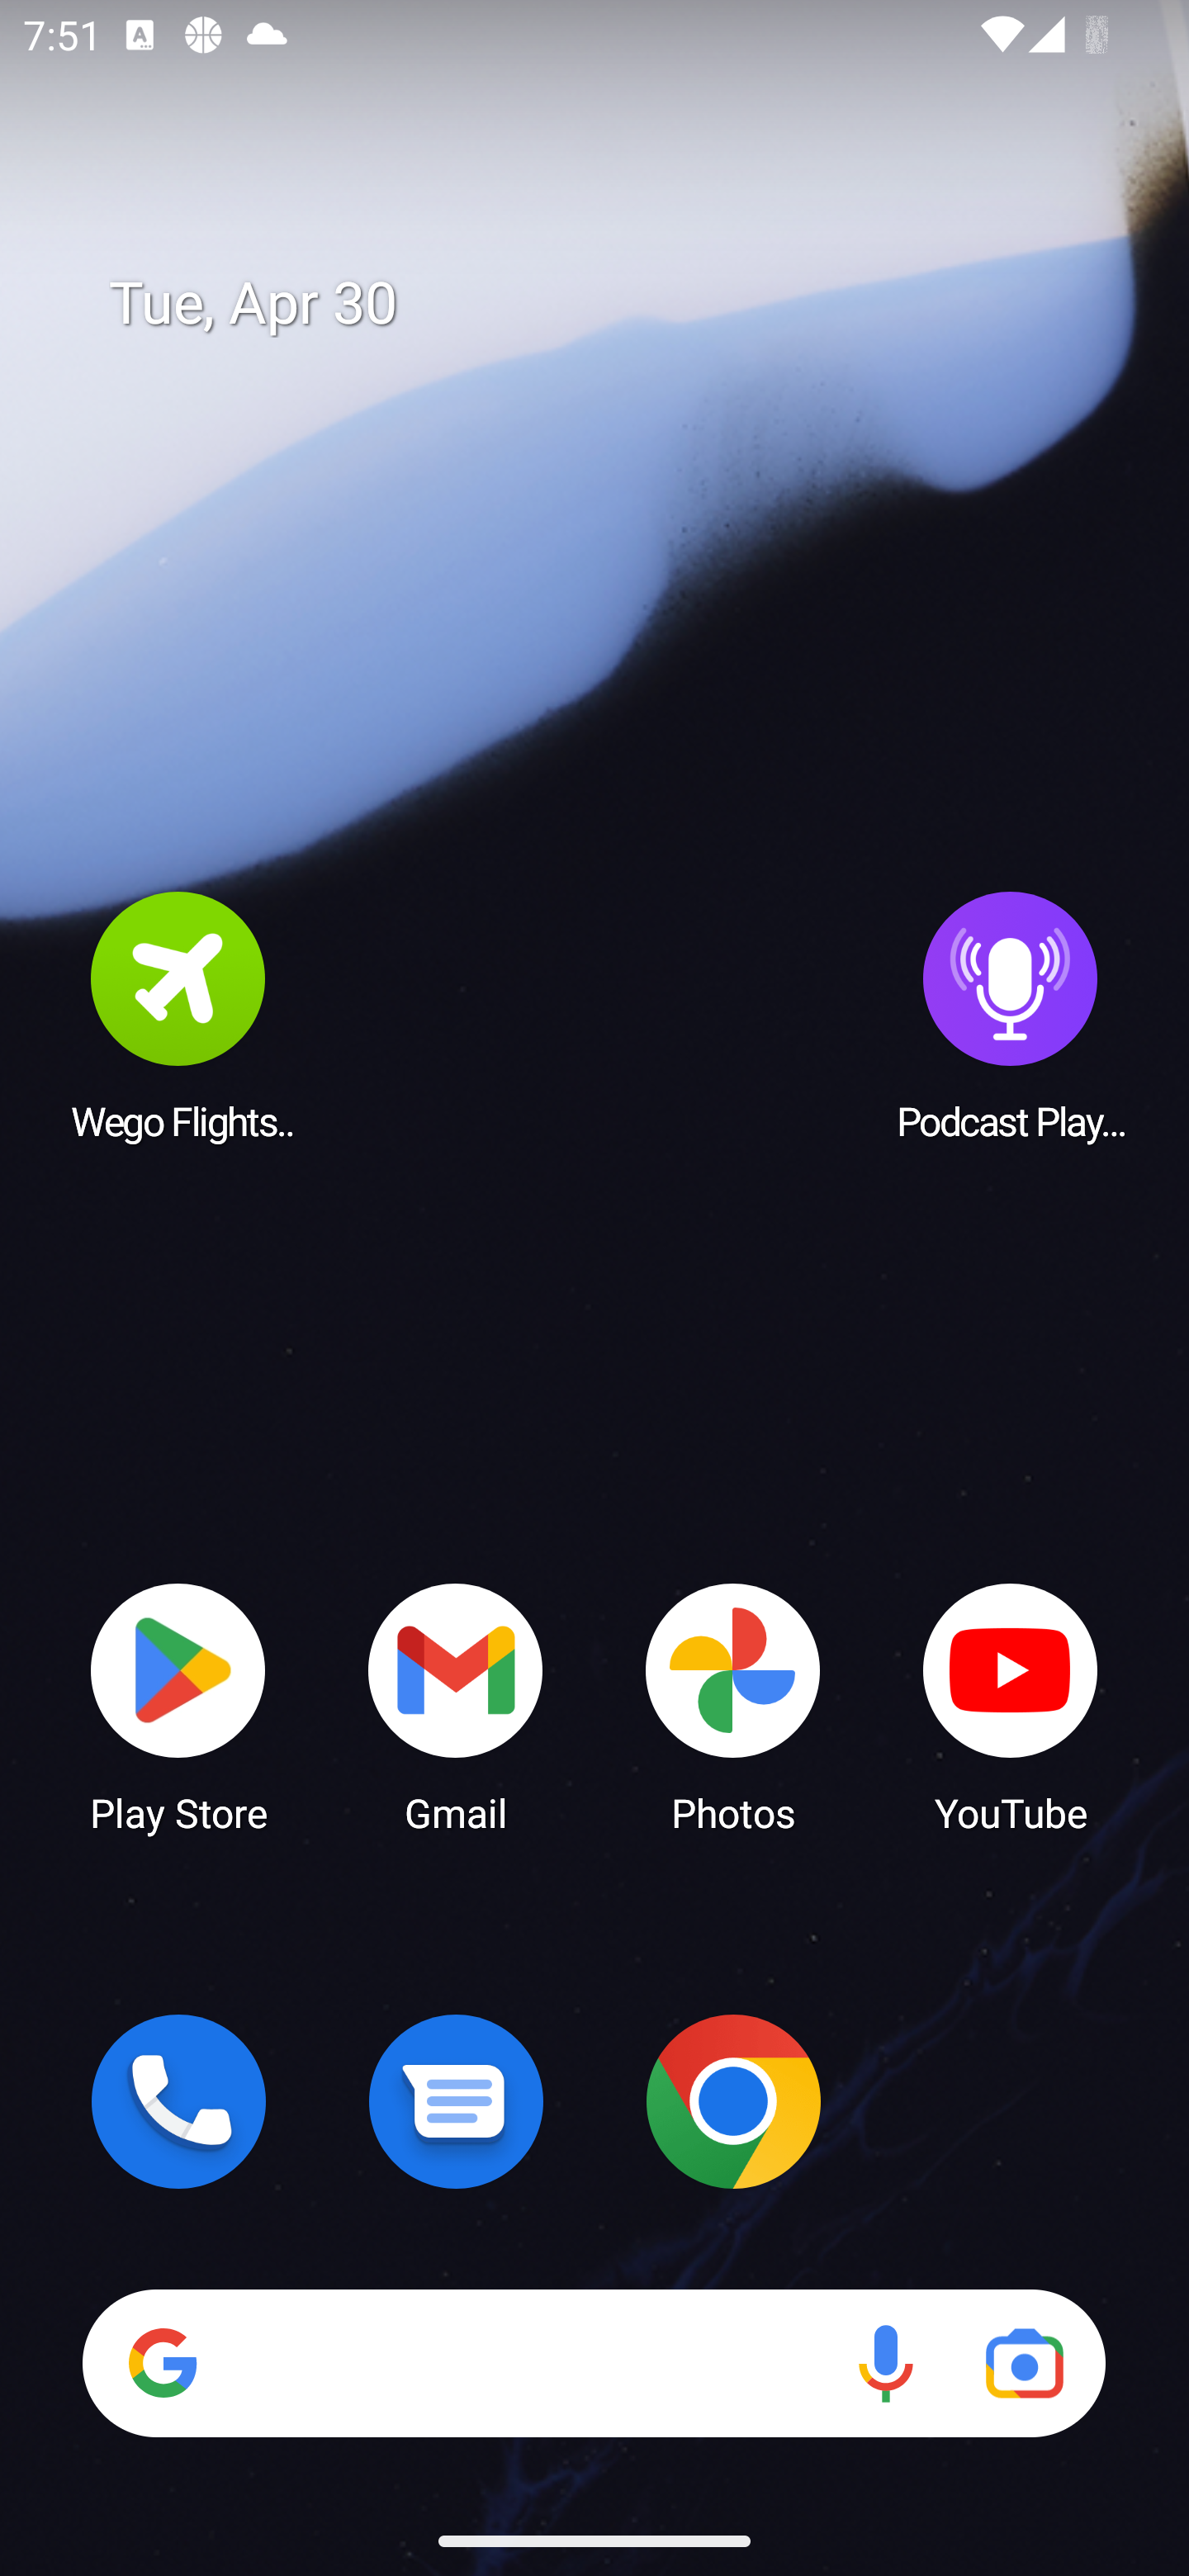  I want to click on Photos, so click(733, 1706).